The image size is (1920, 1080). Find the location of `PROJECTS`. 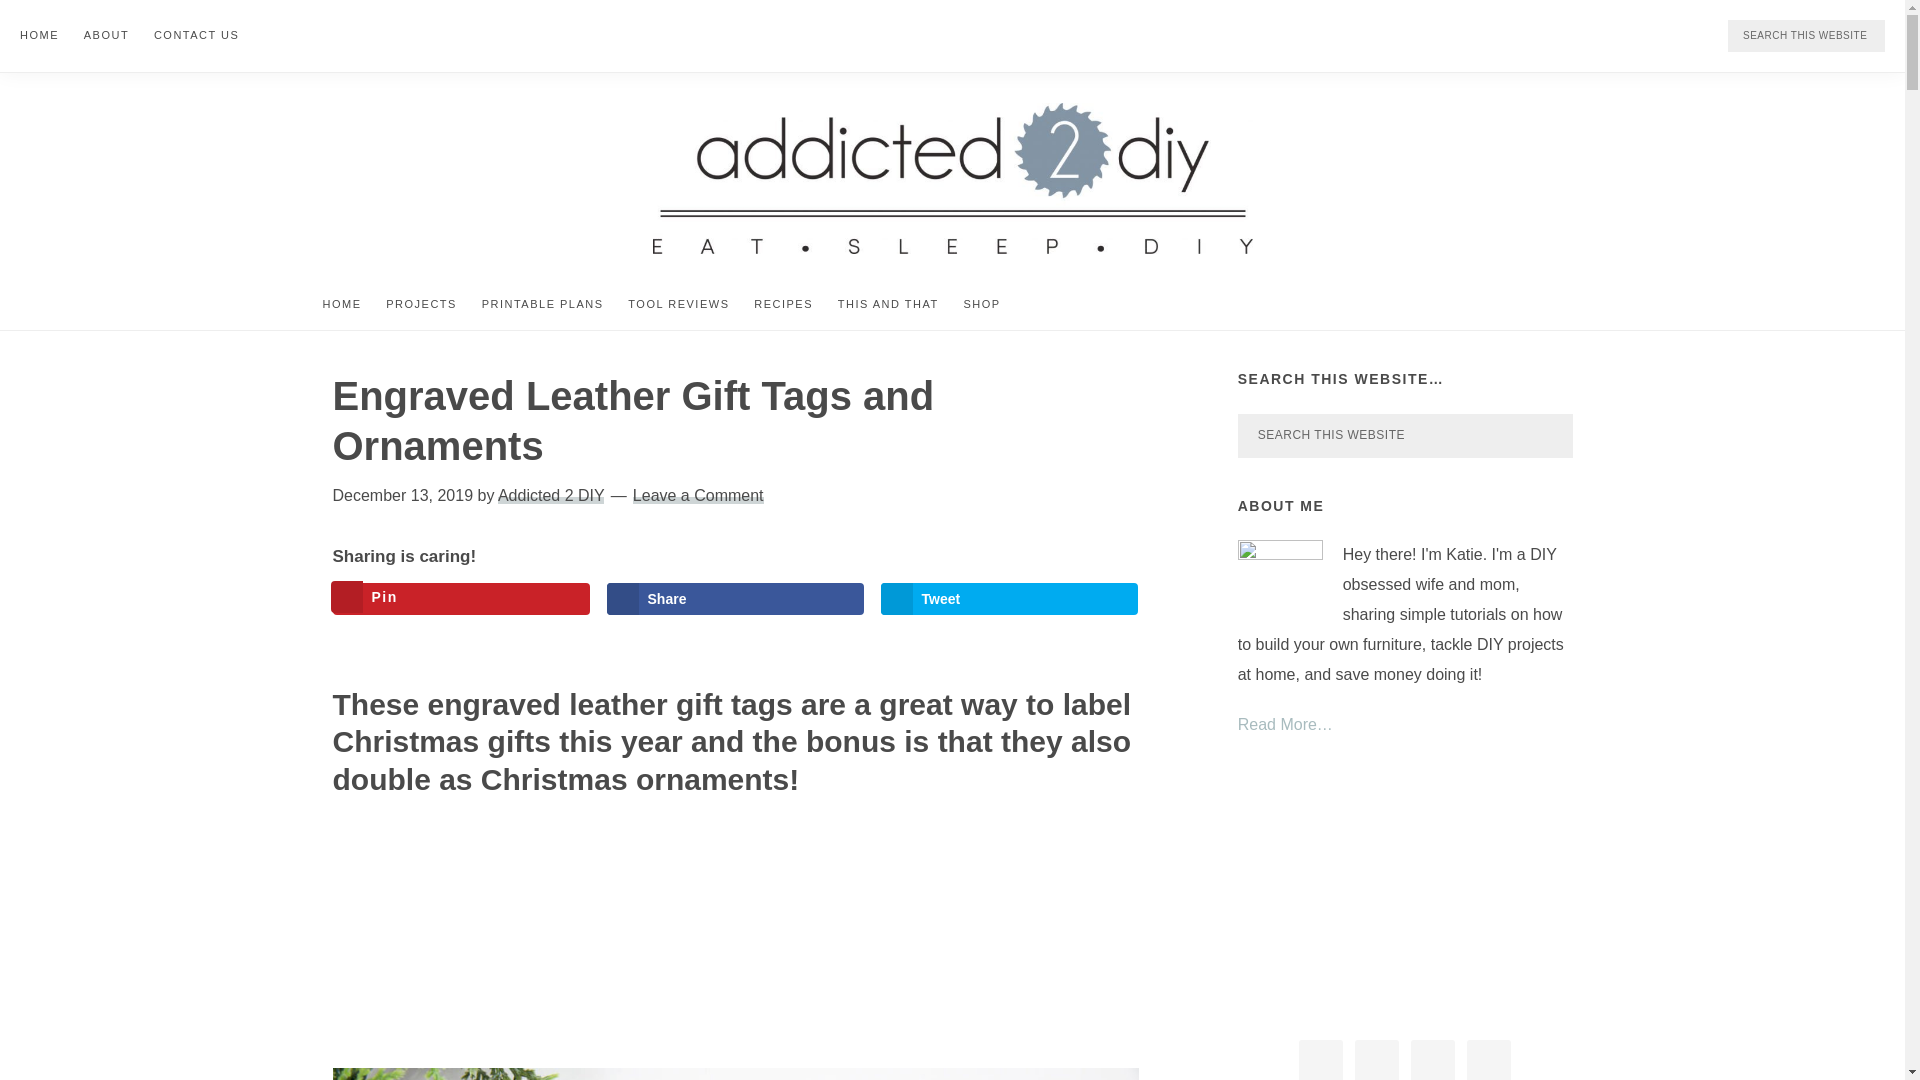

PROJECTS is located at coordinates (421, 304).